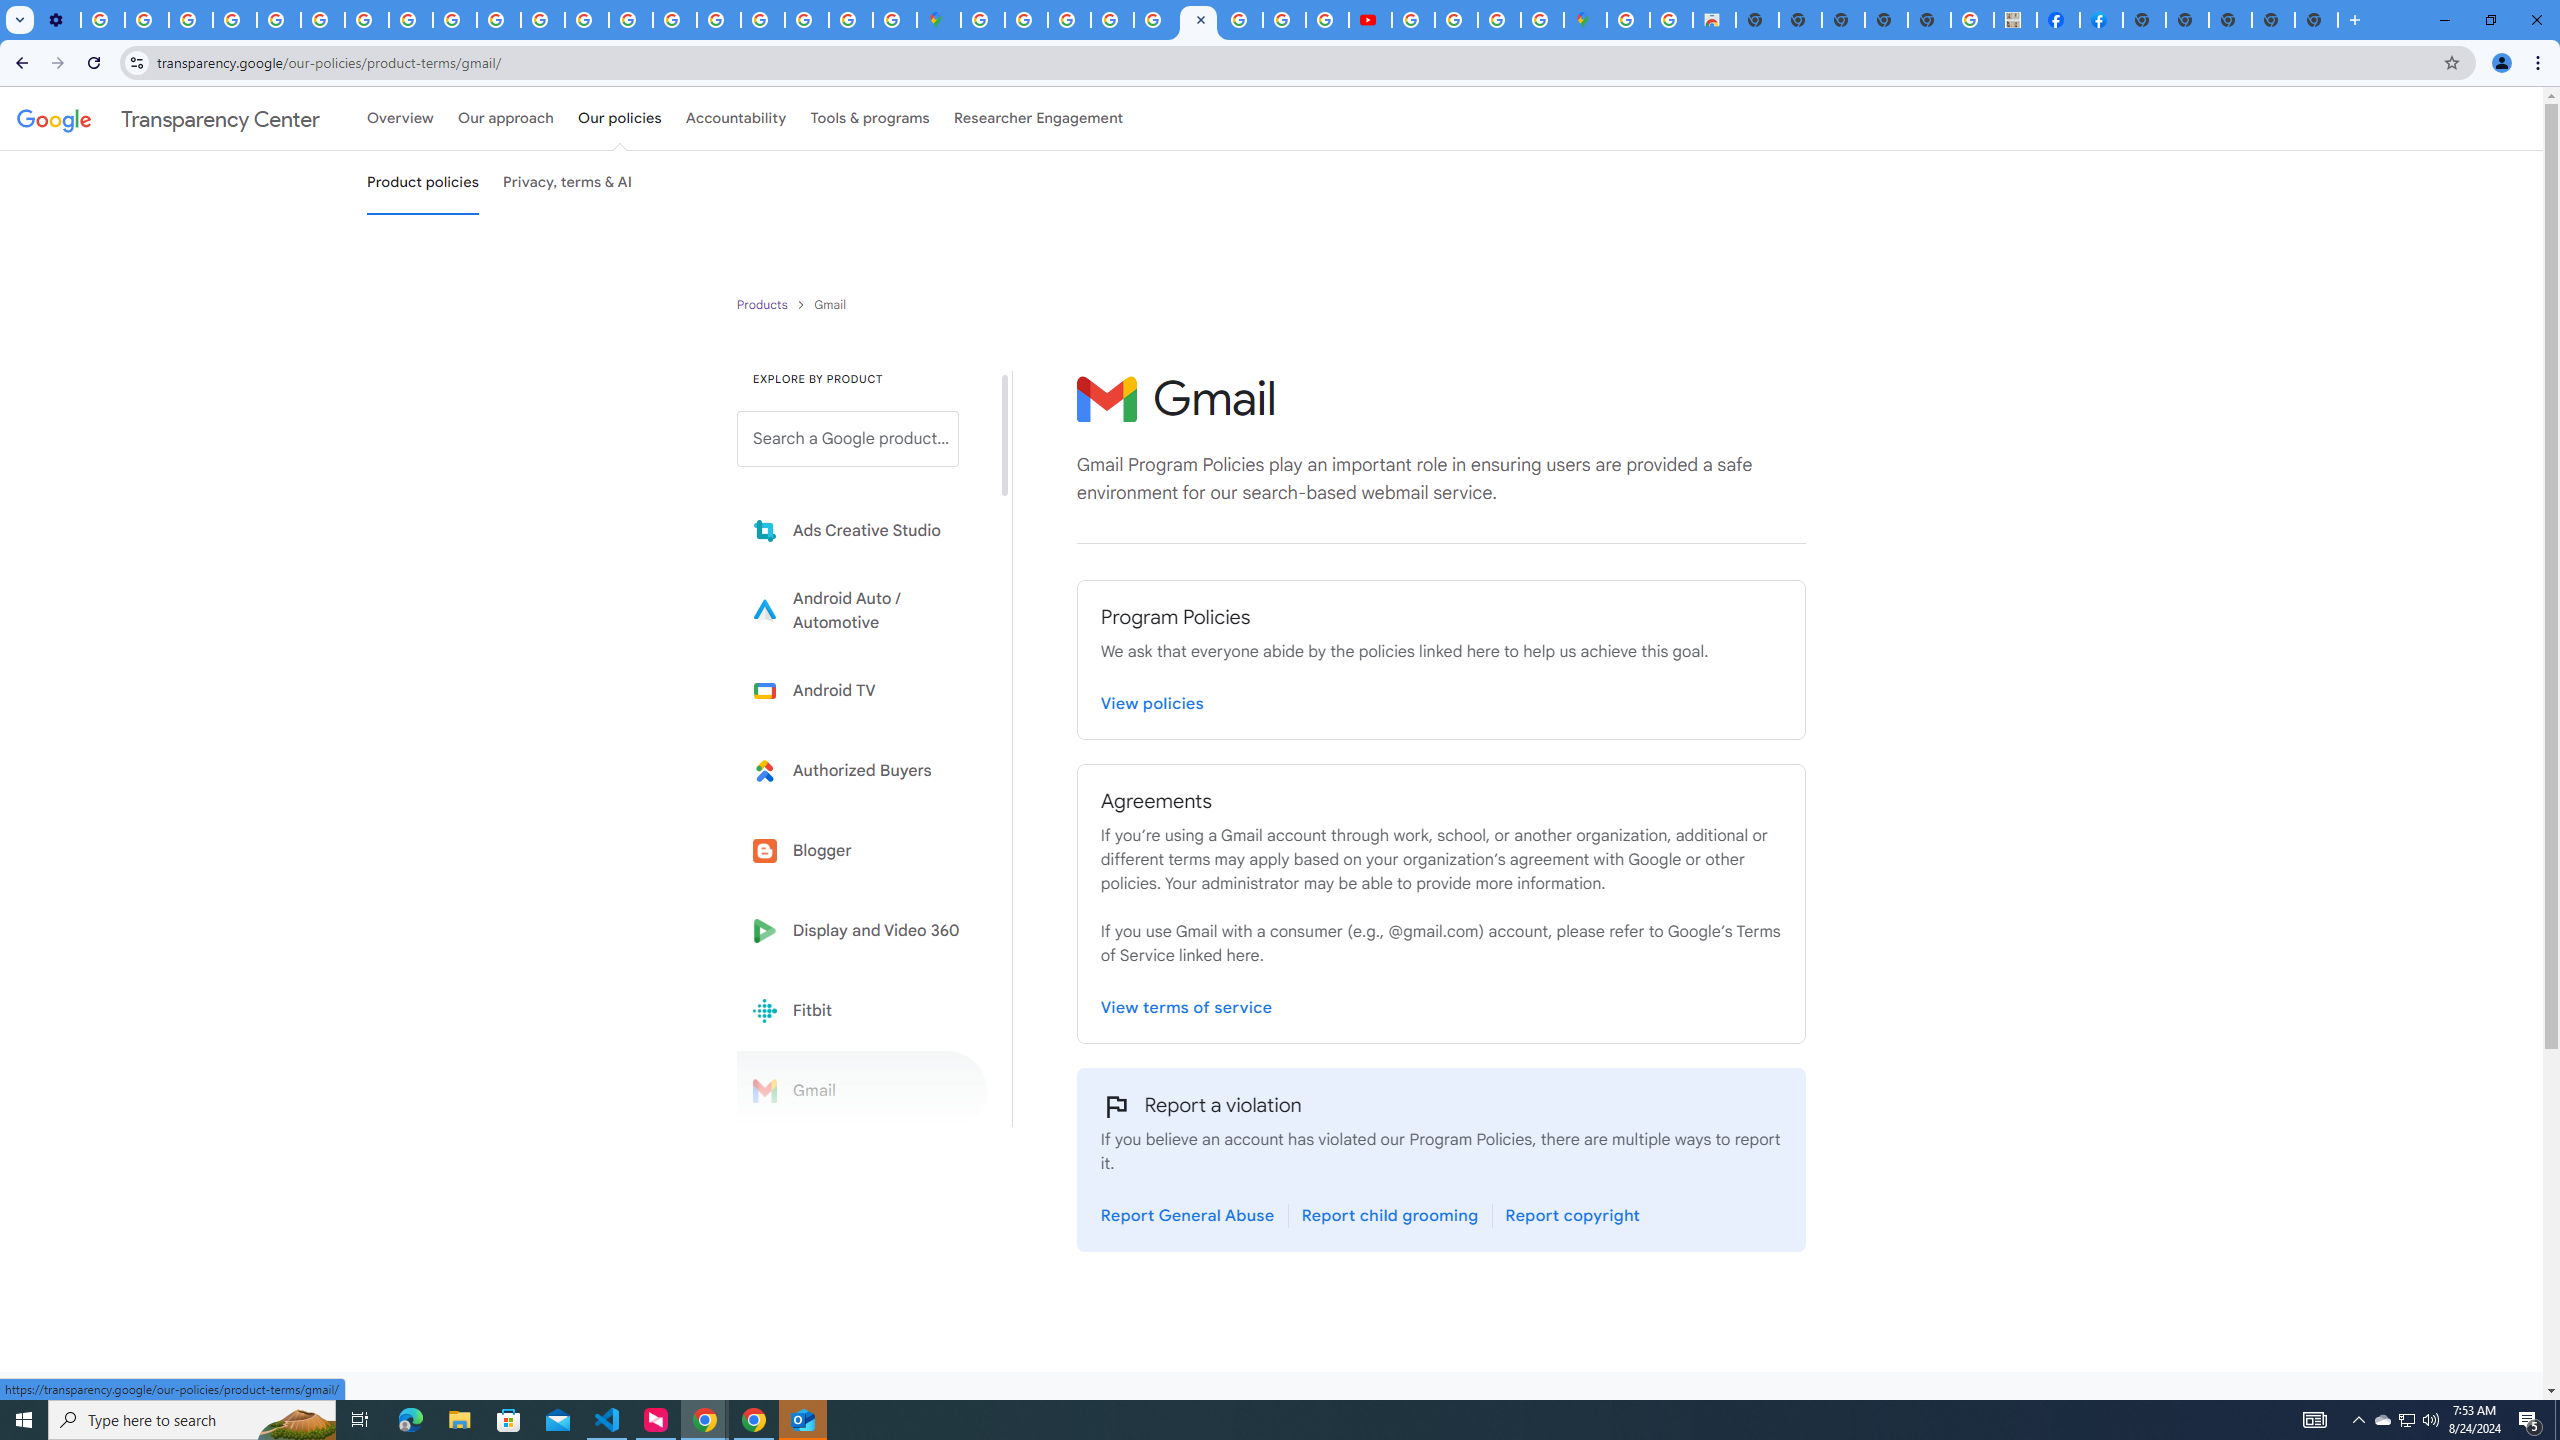  Describe the element at coordinates (847, 438) in the screenshot. I see `Search a Google product from below list.` at that location.